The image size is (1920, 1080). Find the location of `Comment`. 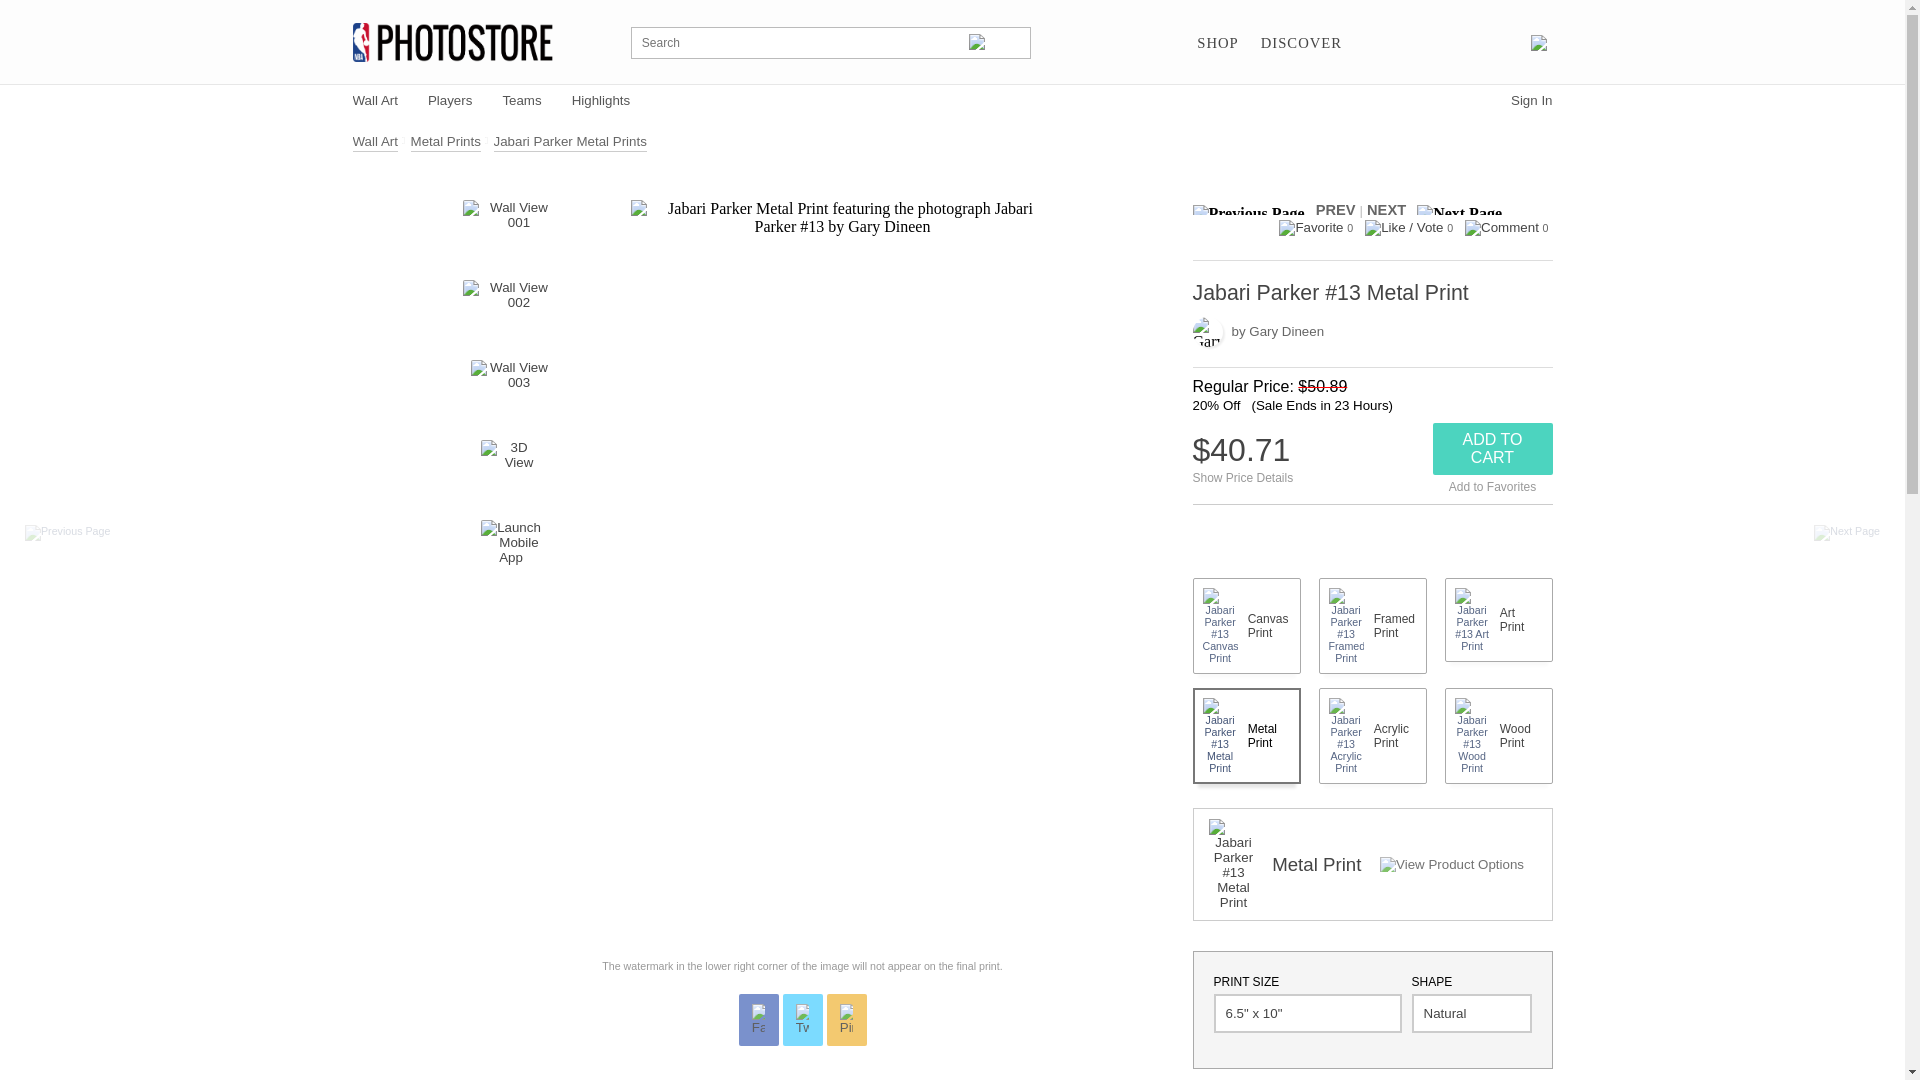

Comment is located at coordinates (1502, 228).